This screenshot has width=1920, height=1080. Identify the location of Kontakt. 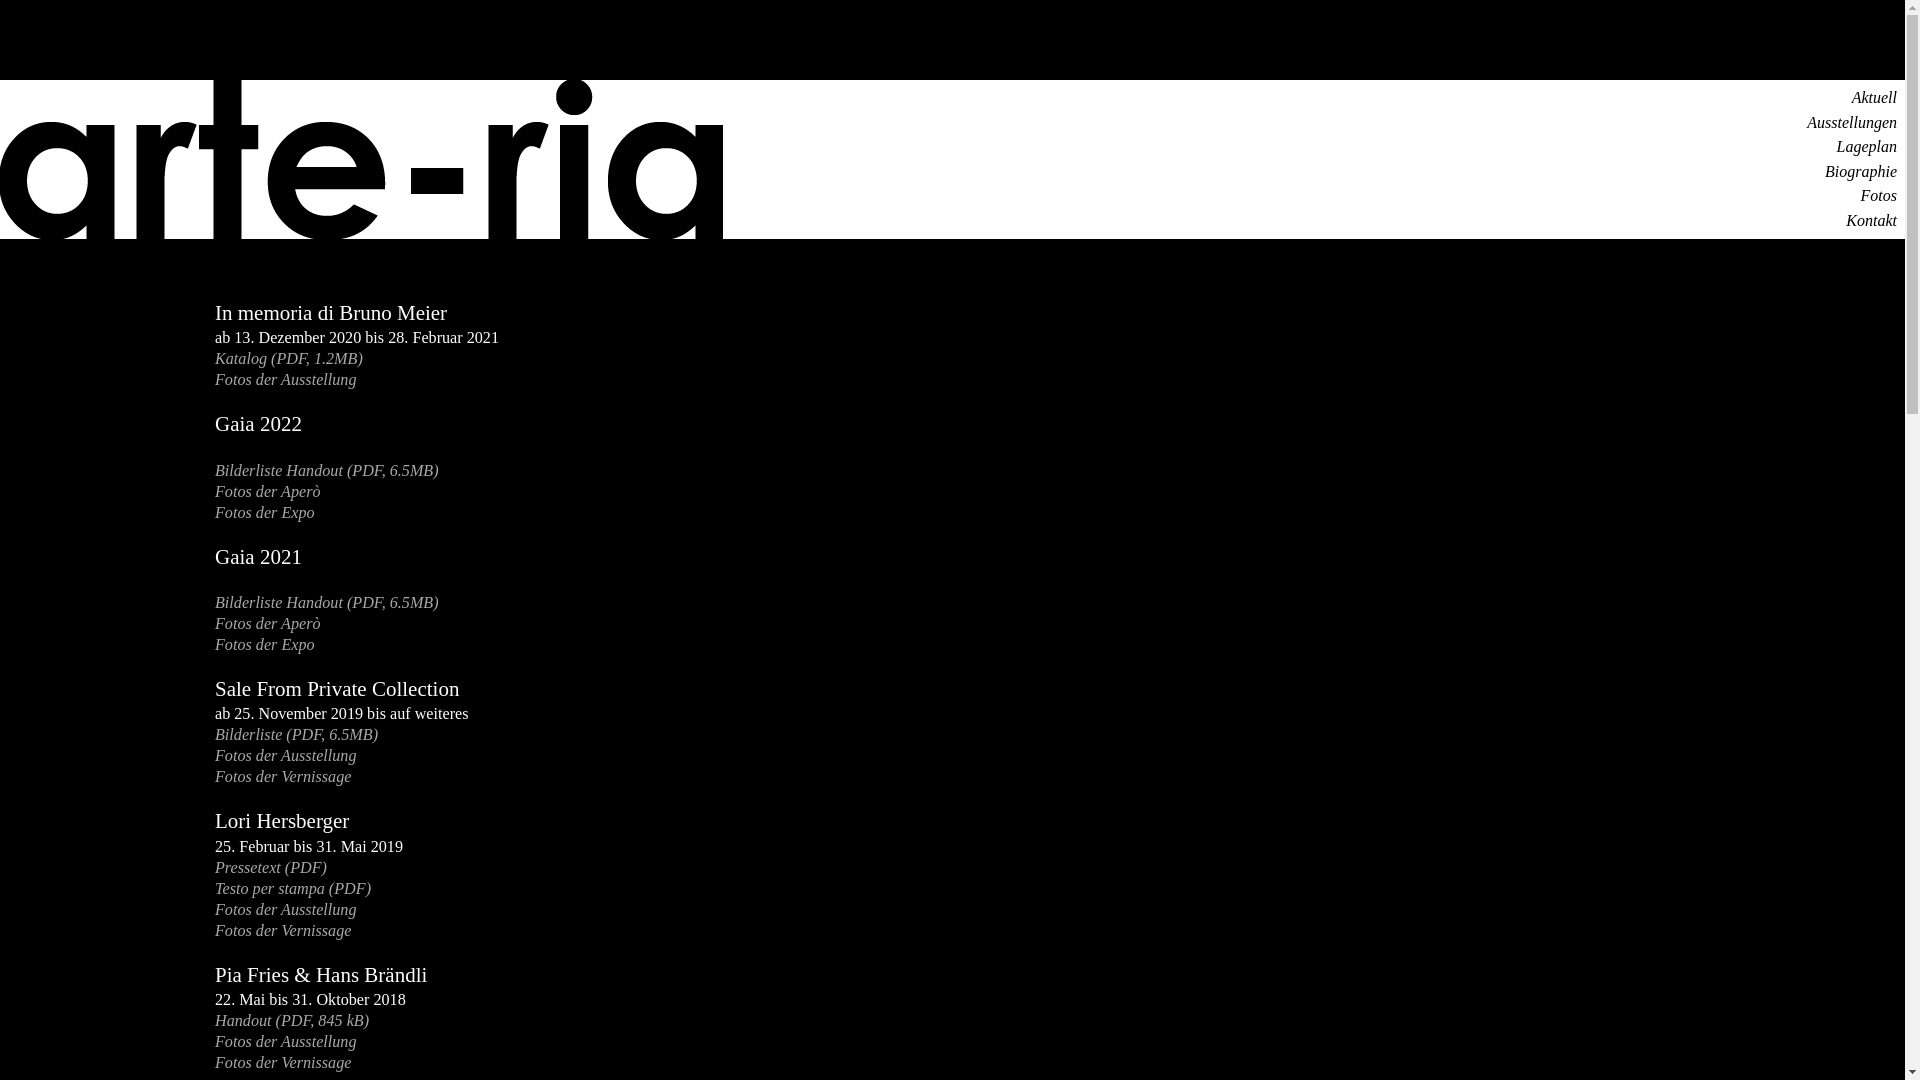
(1872, 220).